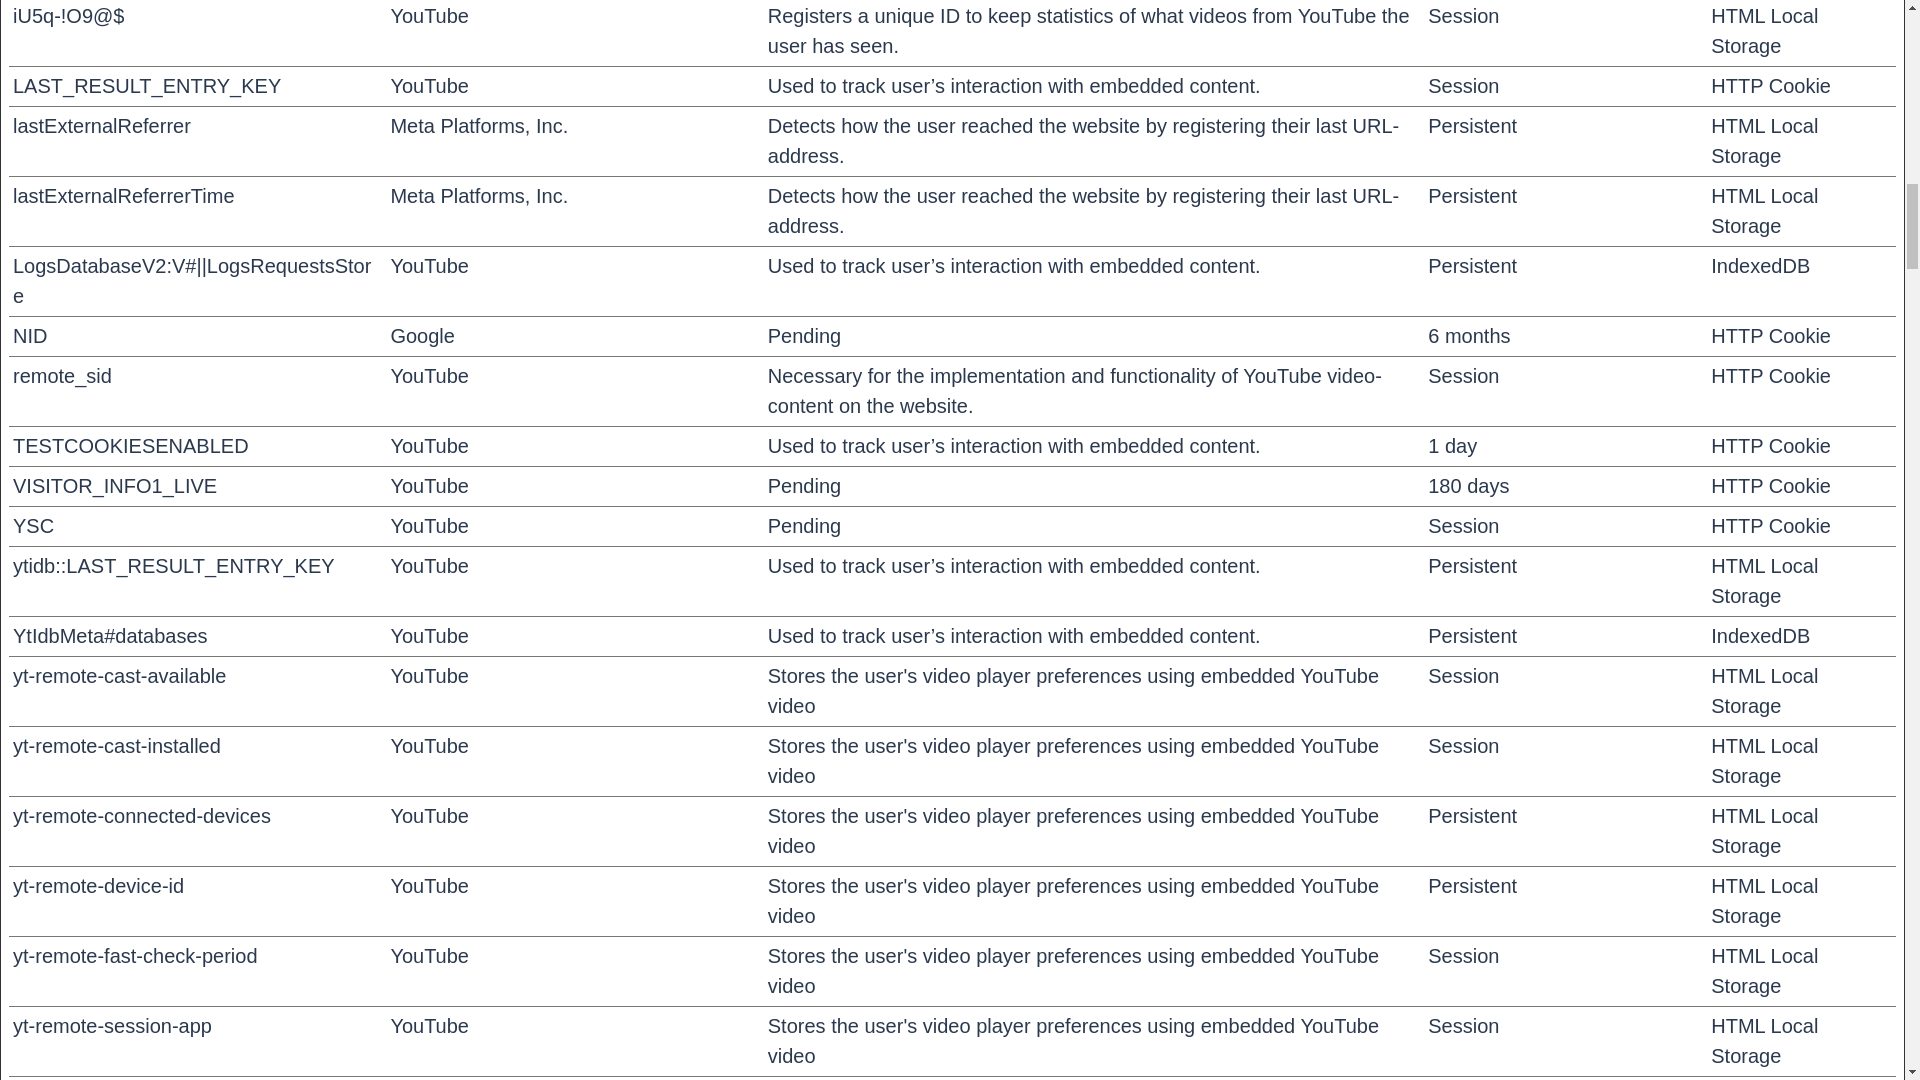 The width and height of the screenshot is (1920, 1080). Describe the element at coordinates (478, 196) in the screenshot. I see ` Meta Platforms, Inc.'s privacy policy` at that location.